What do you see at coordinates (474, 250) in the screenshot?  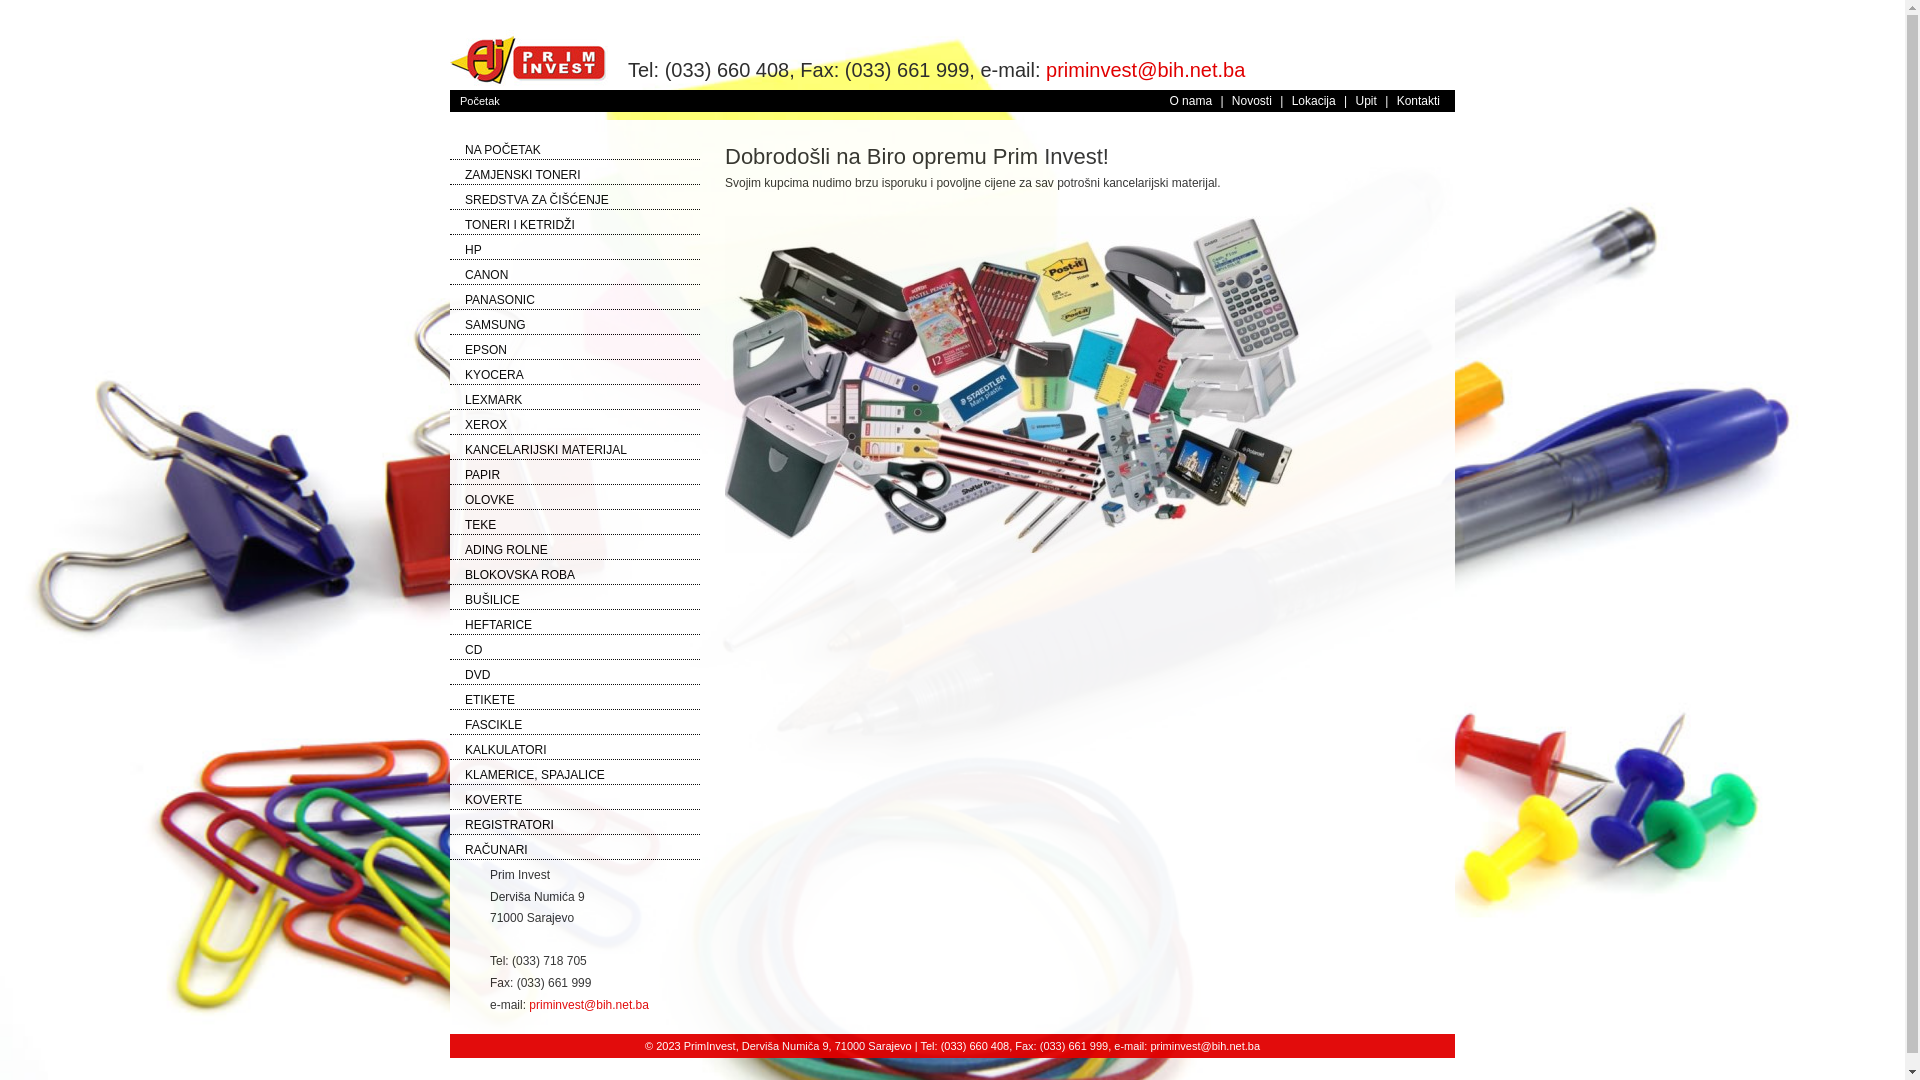 I see `HP` at bounding box center [474, 250].